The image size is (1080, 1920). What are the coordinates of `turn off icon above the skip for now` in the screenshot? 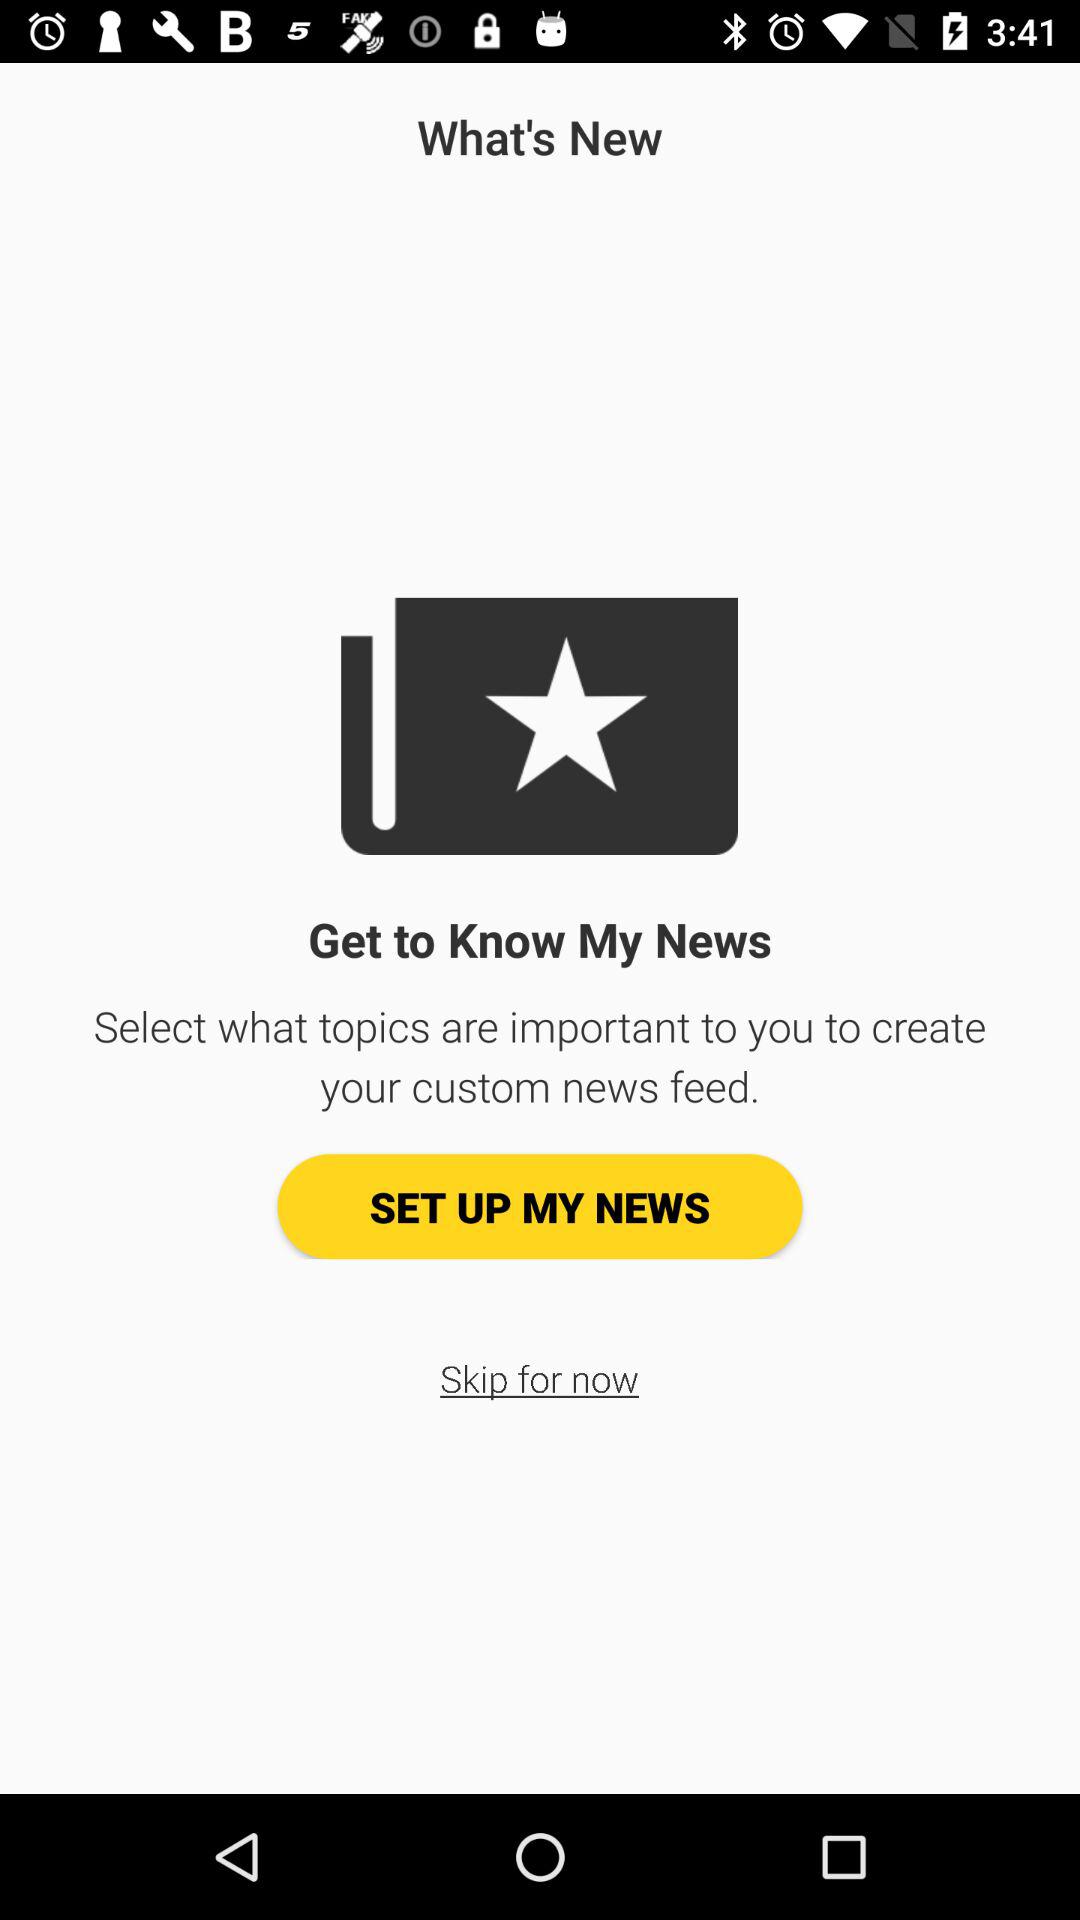 It's located at (540, 1206).